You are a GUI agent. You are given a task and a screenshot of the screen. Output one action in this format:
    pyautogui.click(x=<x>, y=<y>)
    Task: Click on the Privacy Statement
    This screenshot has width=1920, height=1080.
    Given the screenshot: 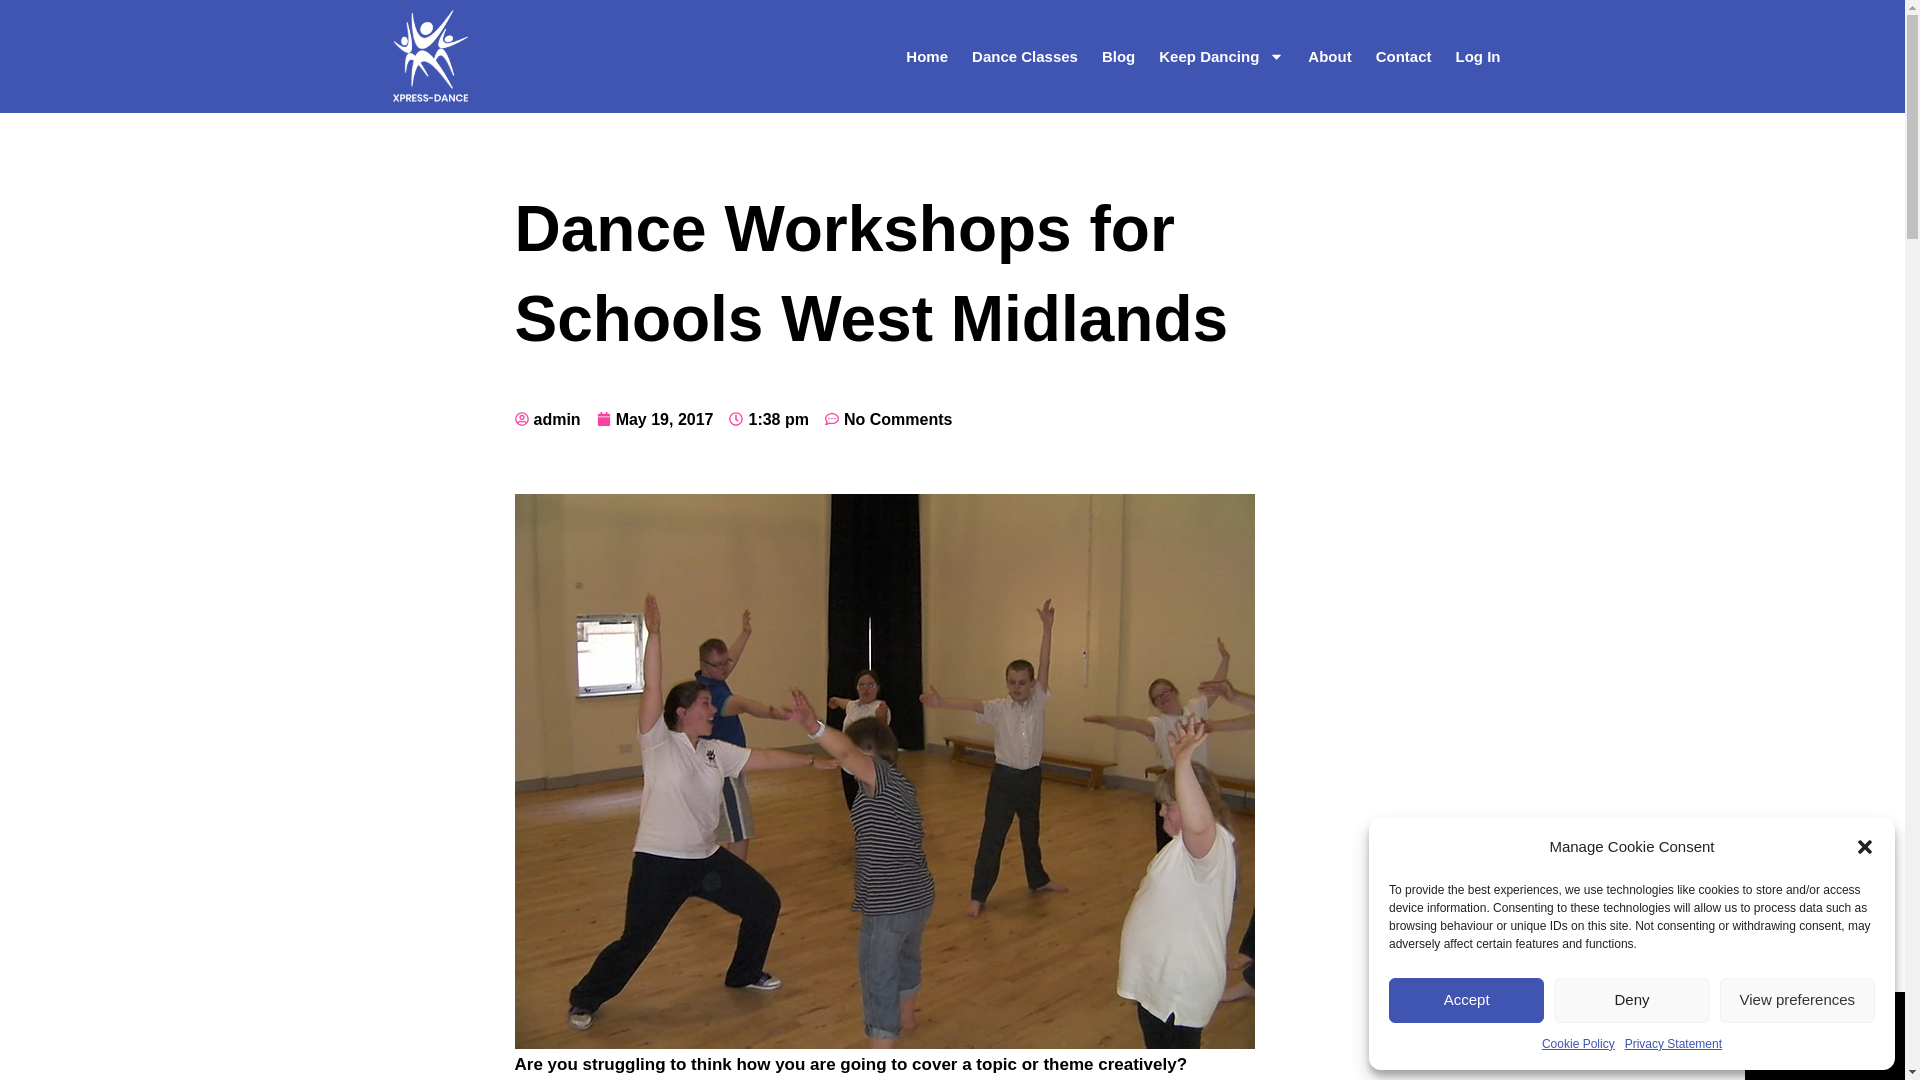 What is the action you would take?
    pyautogui.click(x=1673, y=1044)
    